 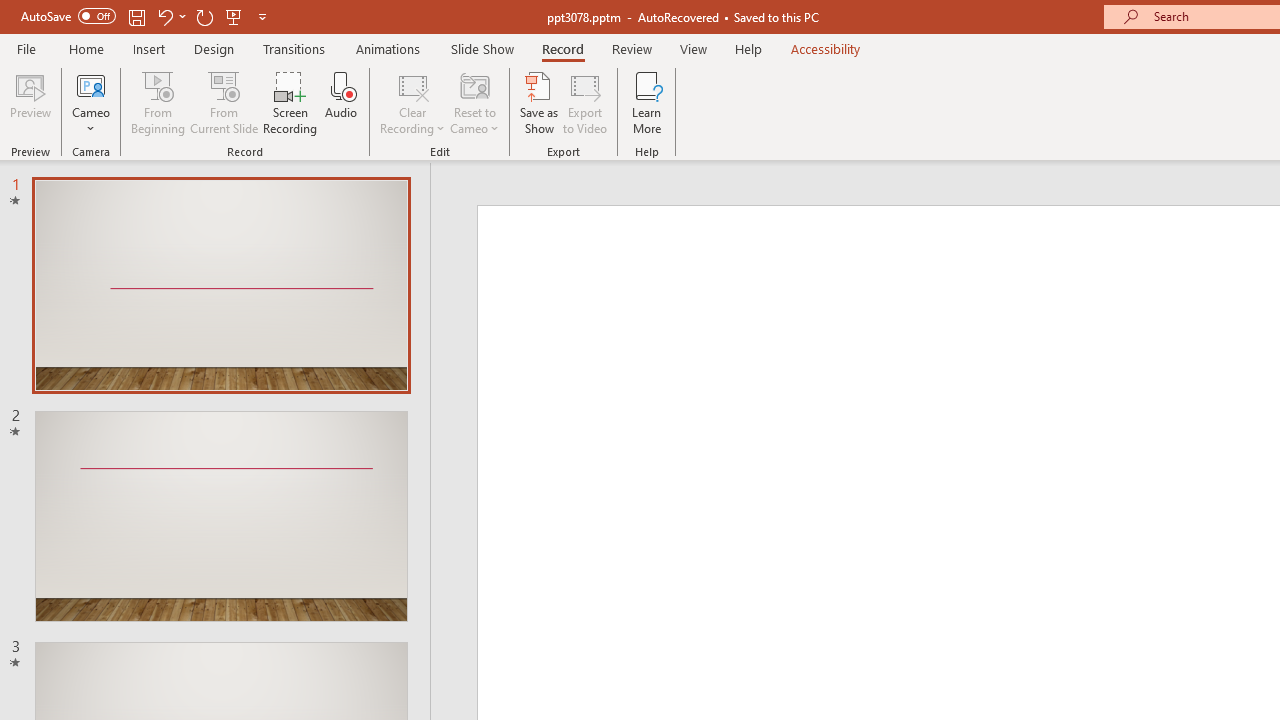 What do you see at coordinates (221, 516) in the screenshot?
I see `Slide` at bounding box center [221, 516].